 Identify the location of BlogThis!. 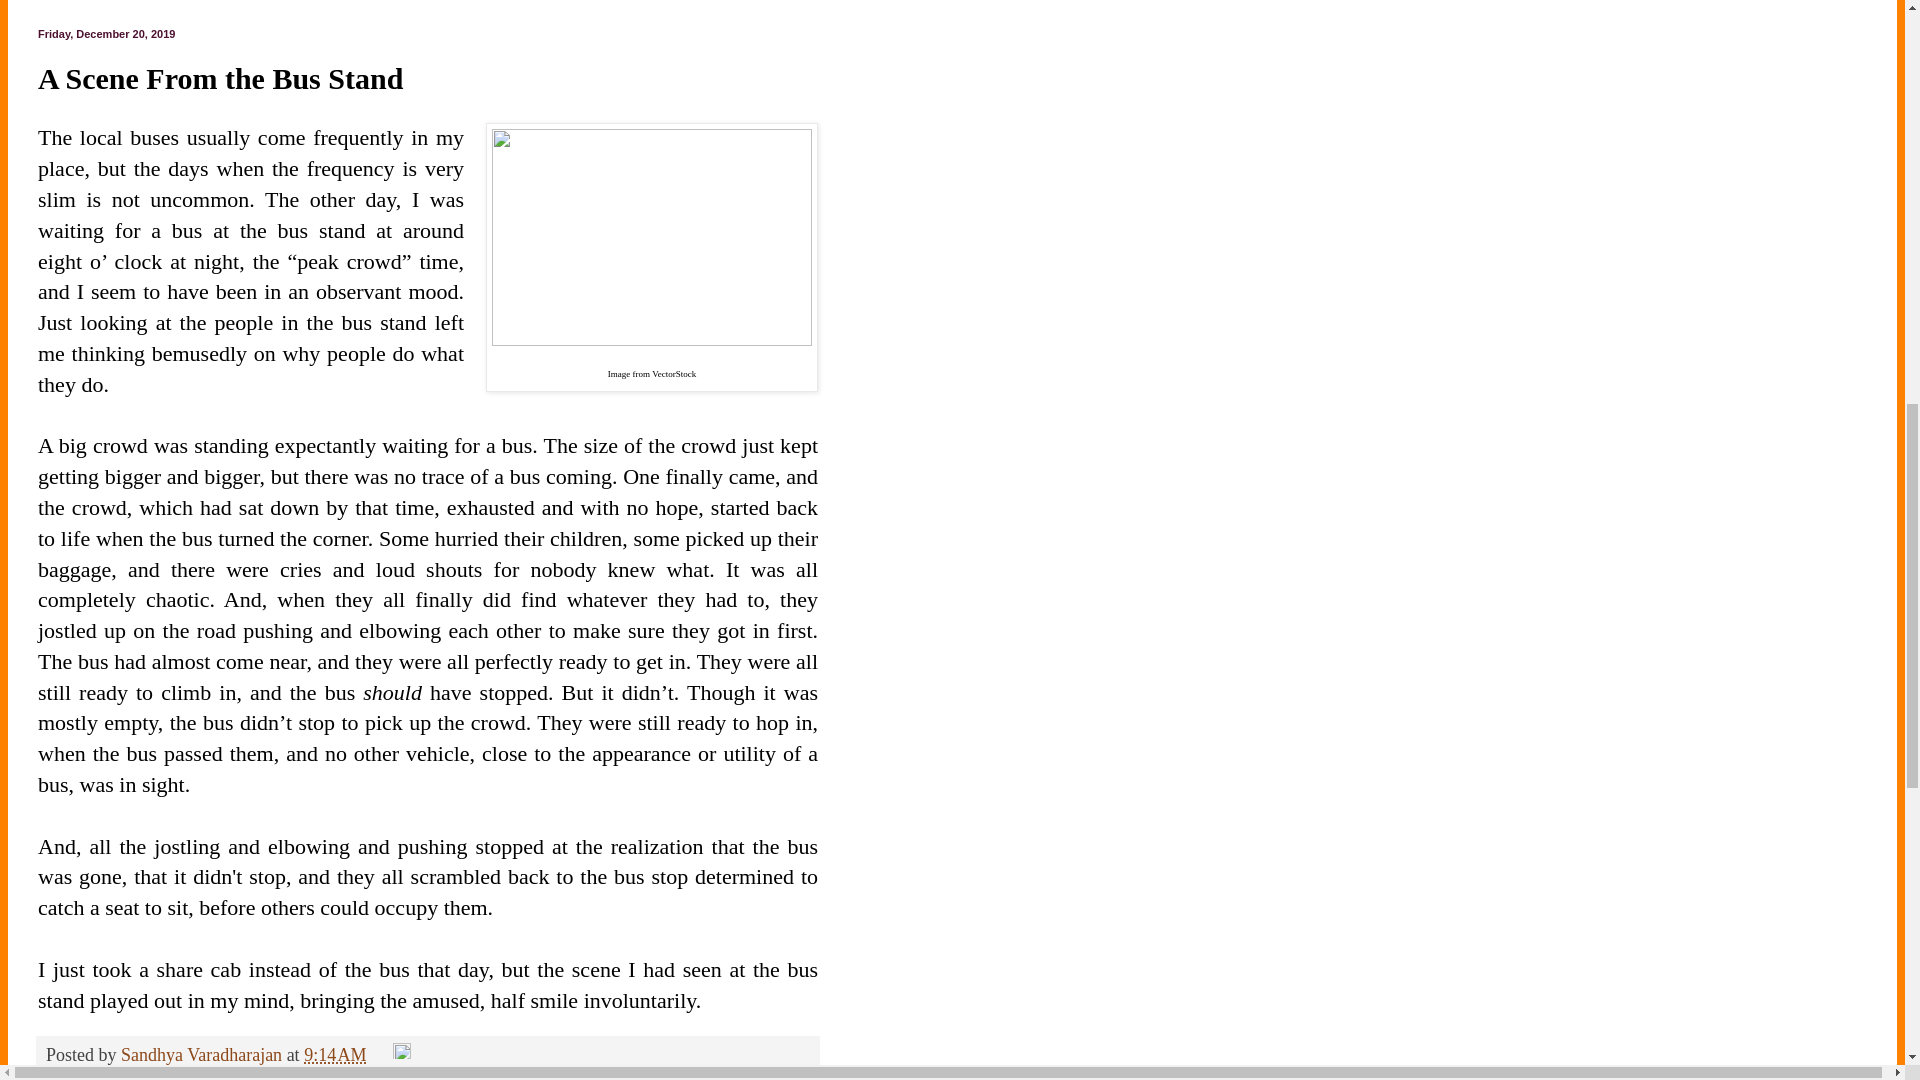
(160, 1076).